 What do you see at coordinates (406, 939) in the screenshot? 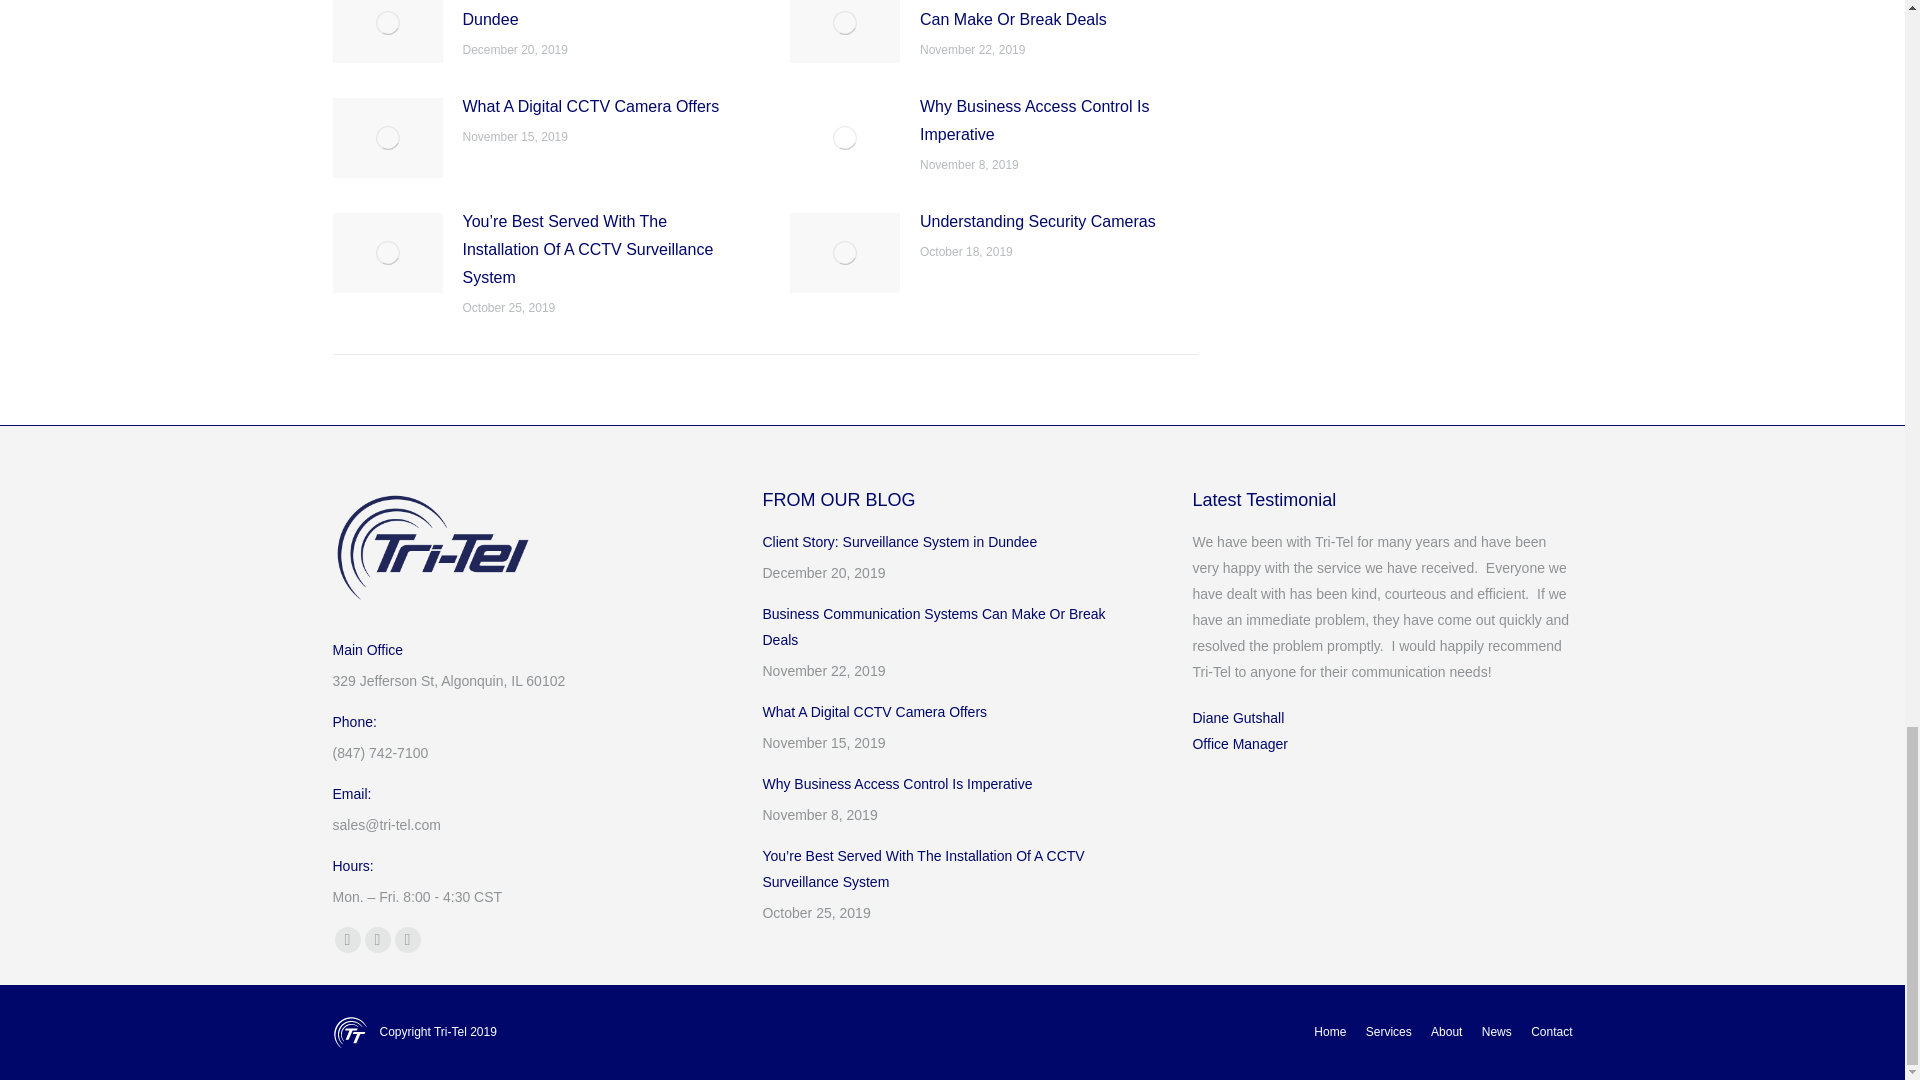
I see `Mail page opens in new window` at bounding box center [406, 939].